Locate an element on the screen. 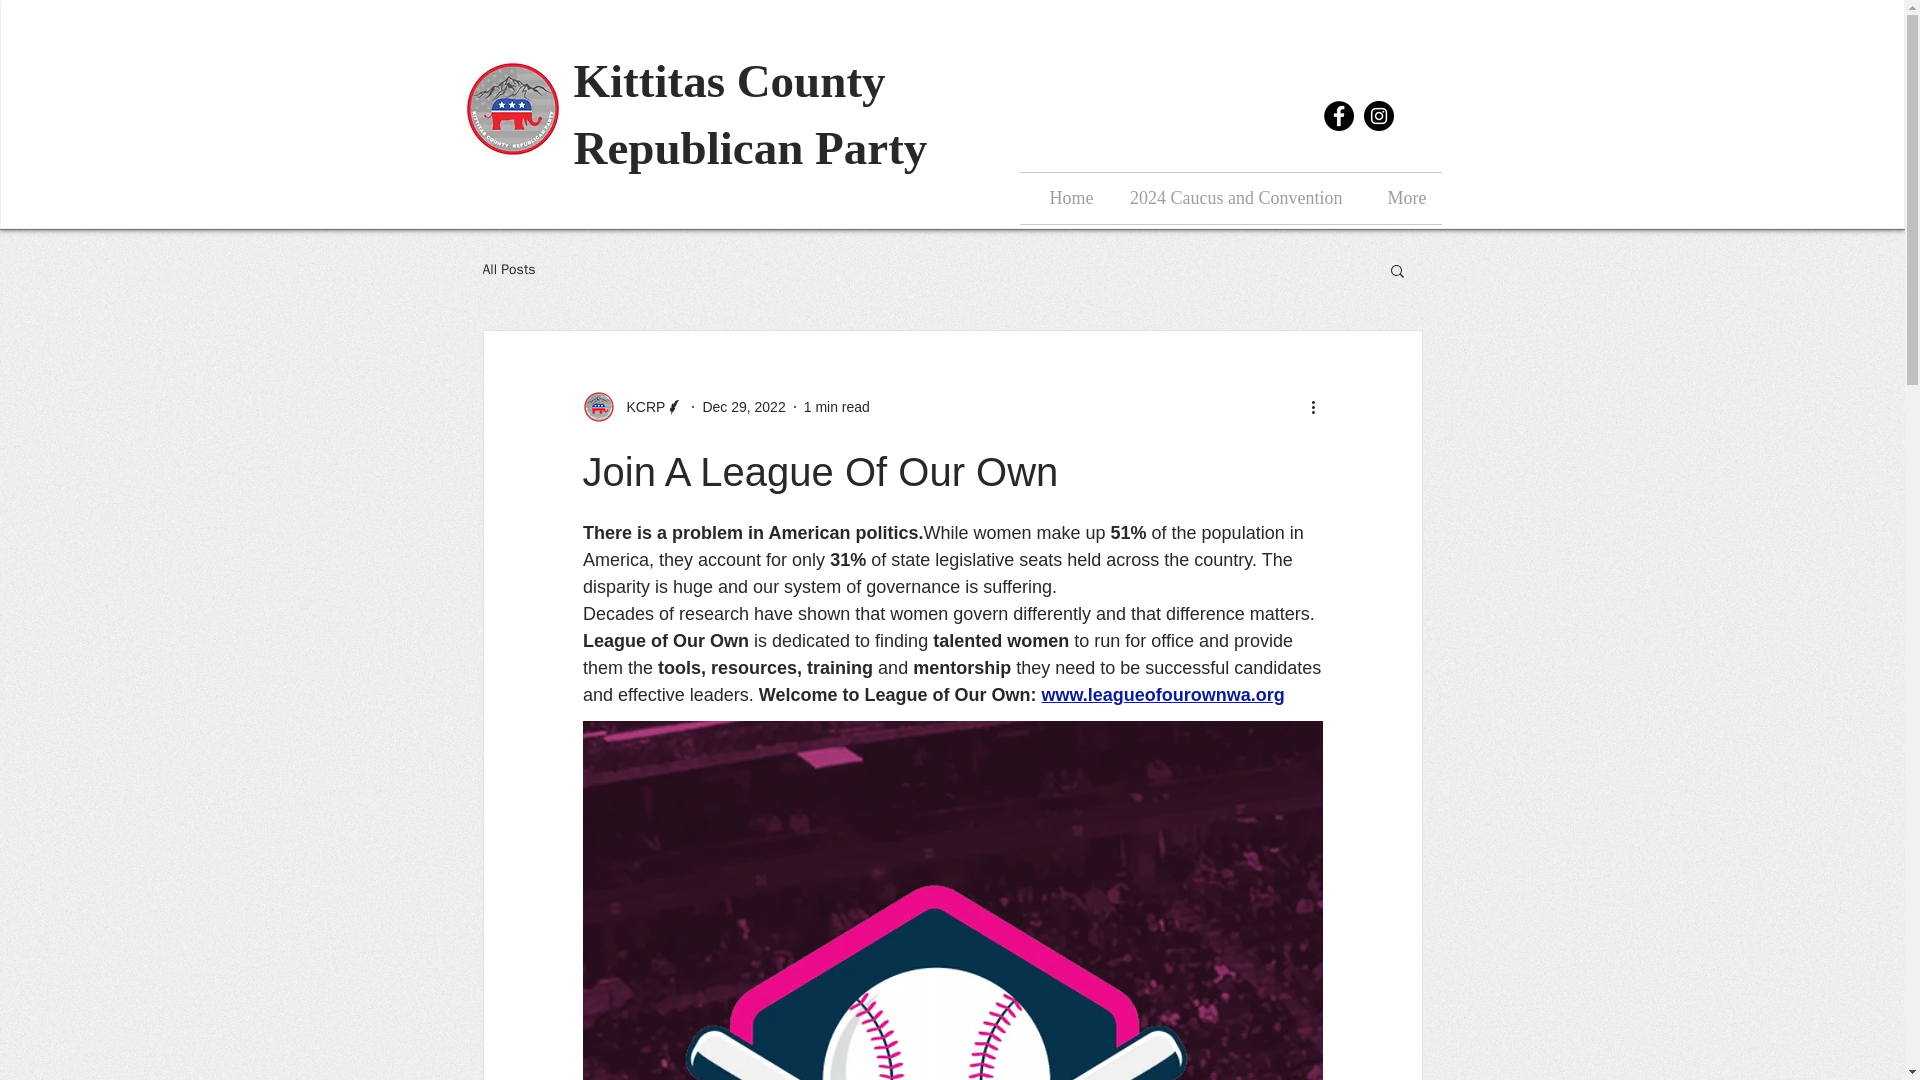 The width and height of the screenshot is (1920, 1080). KCRP is located at coordinates (639, 406).